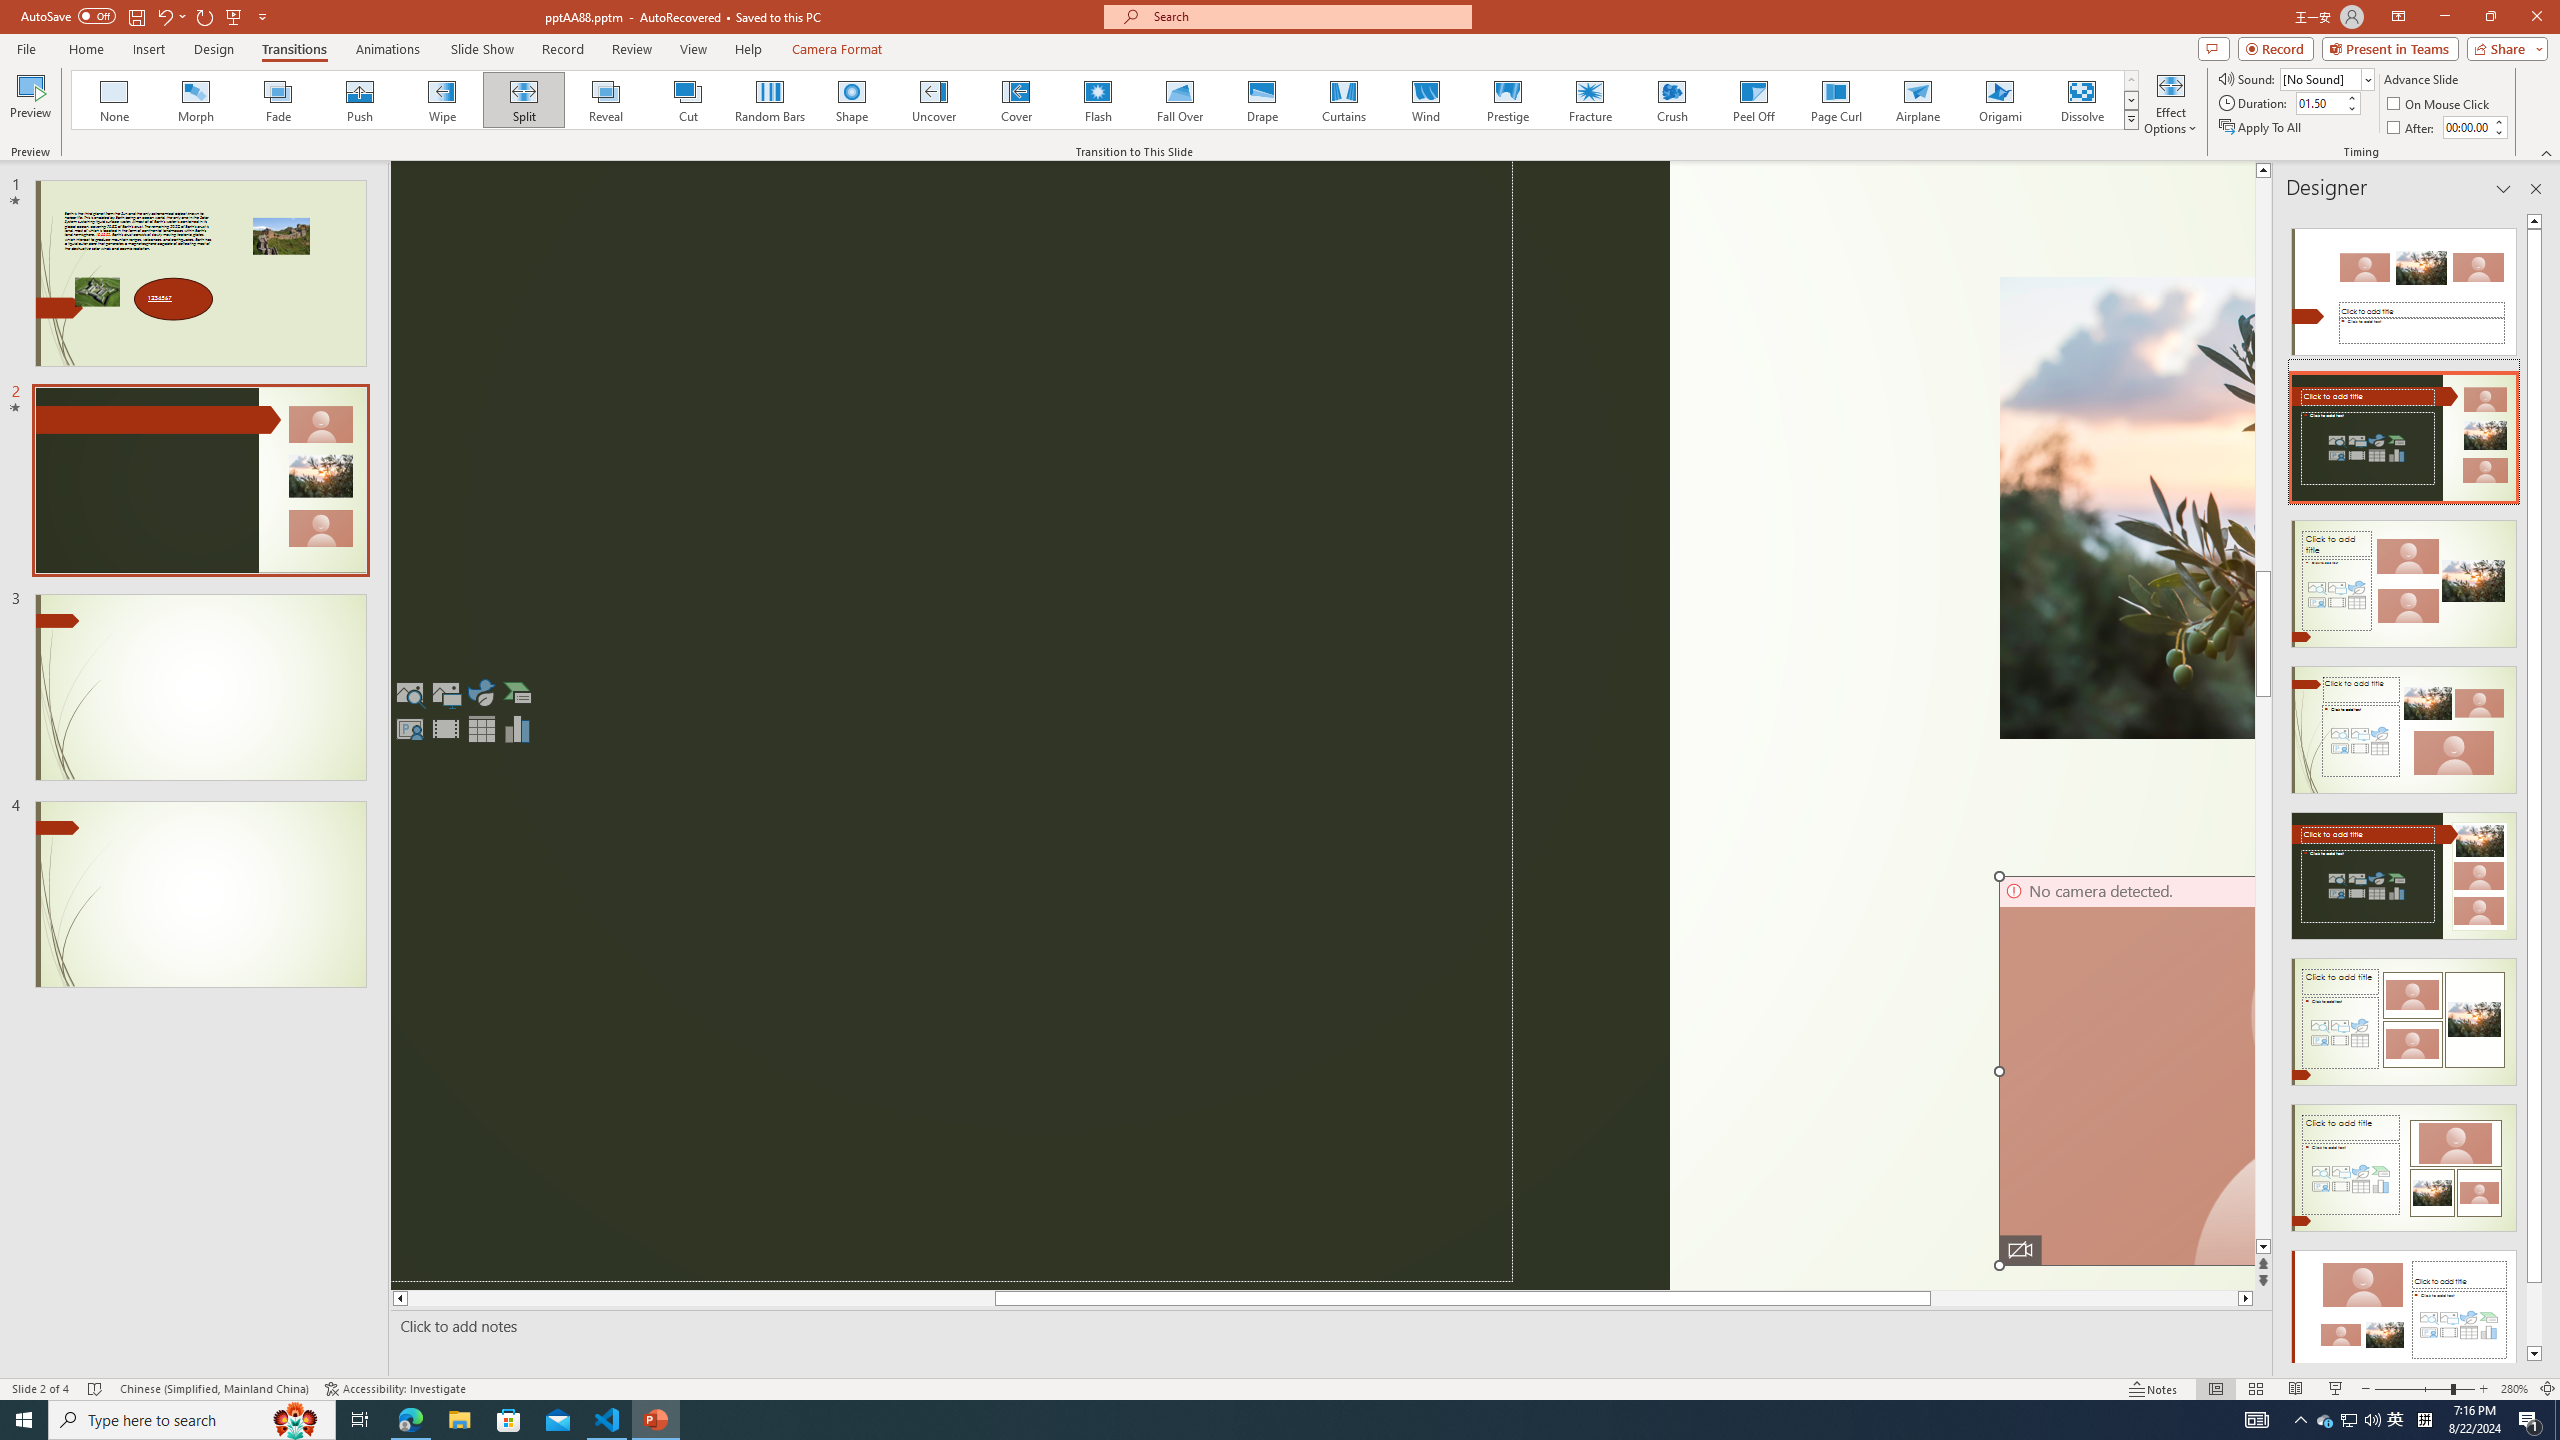  I want to click on Insert a SmartArt Graphic, so click(518, 692).